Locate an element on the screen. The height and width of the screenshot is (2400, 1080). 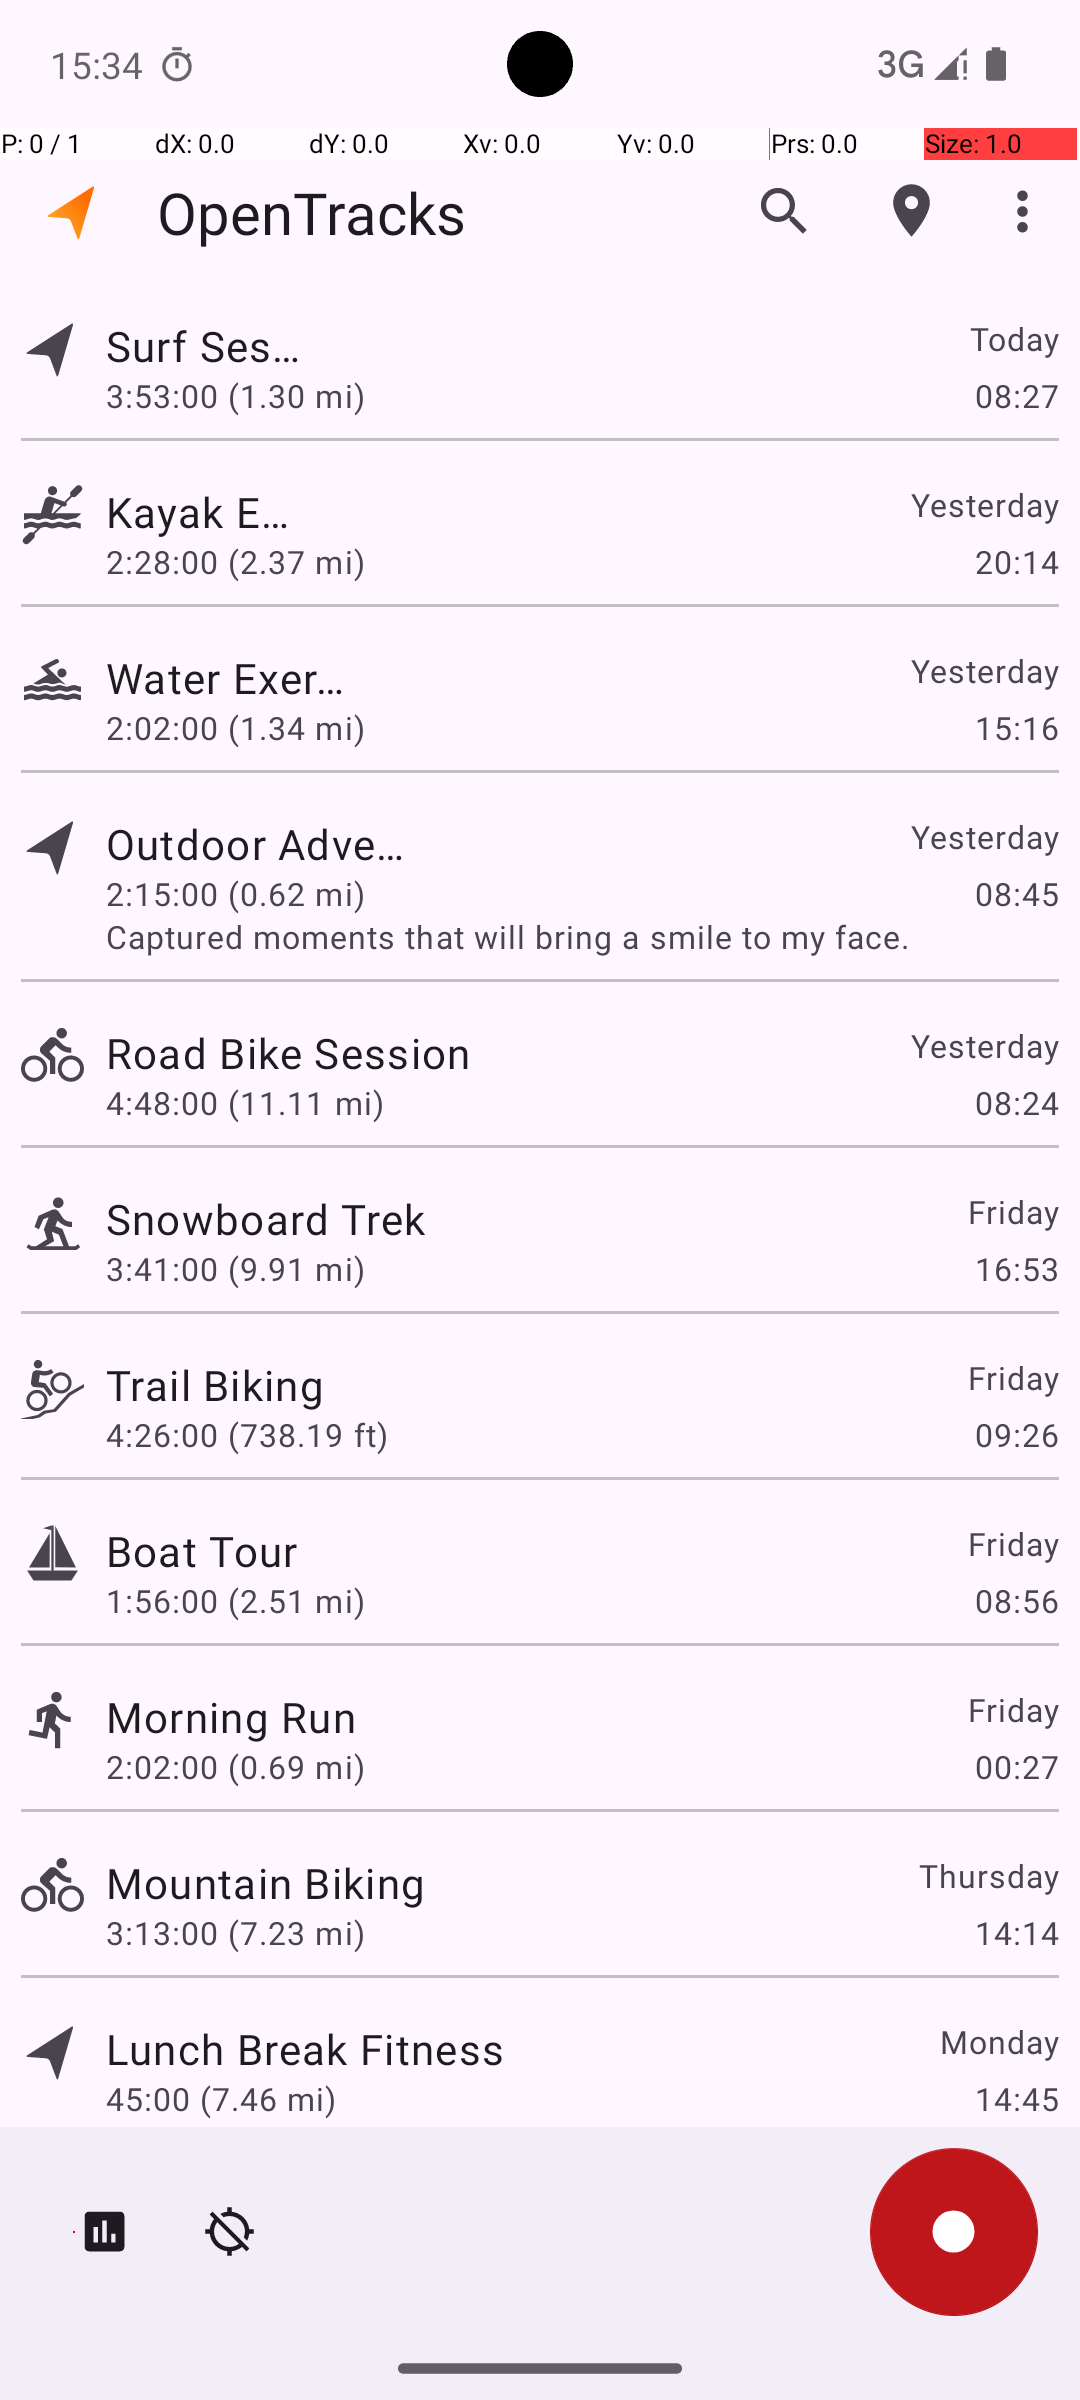
Snowboard Trek is located at coordinates (266, 1218).